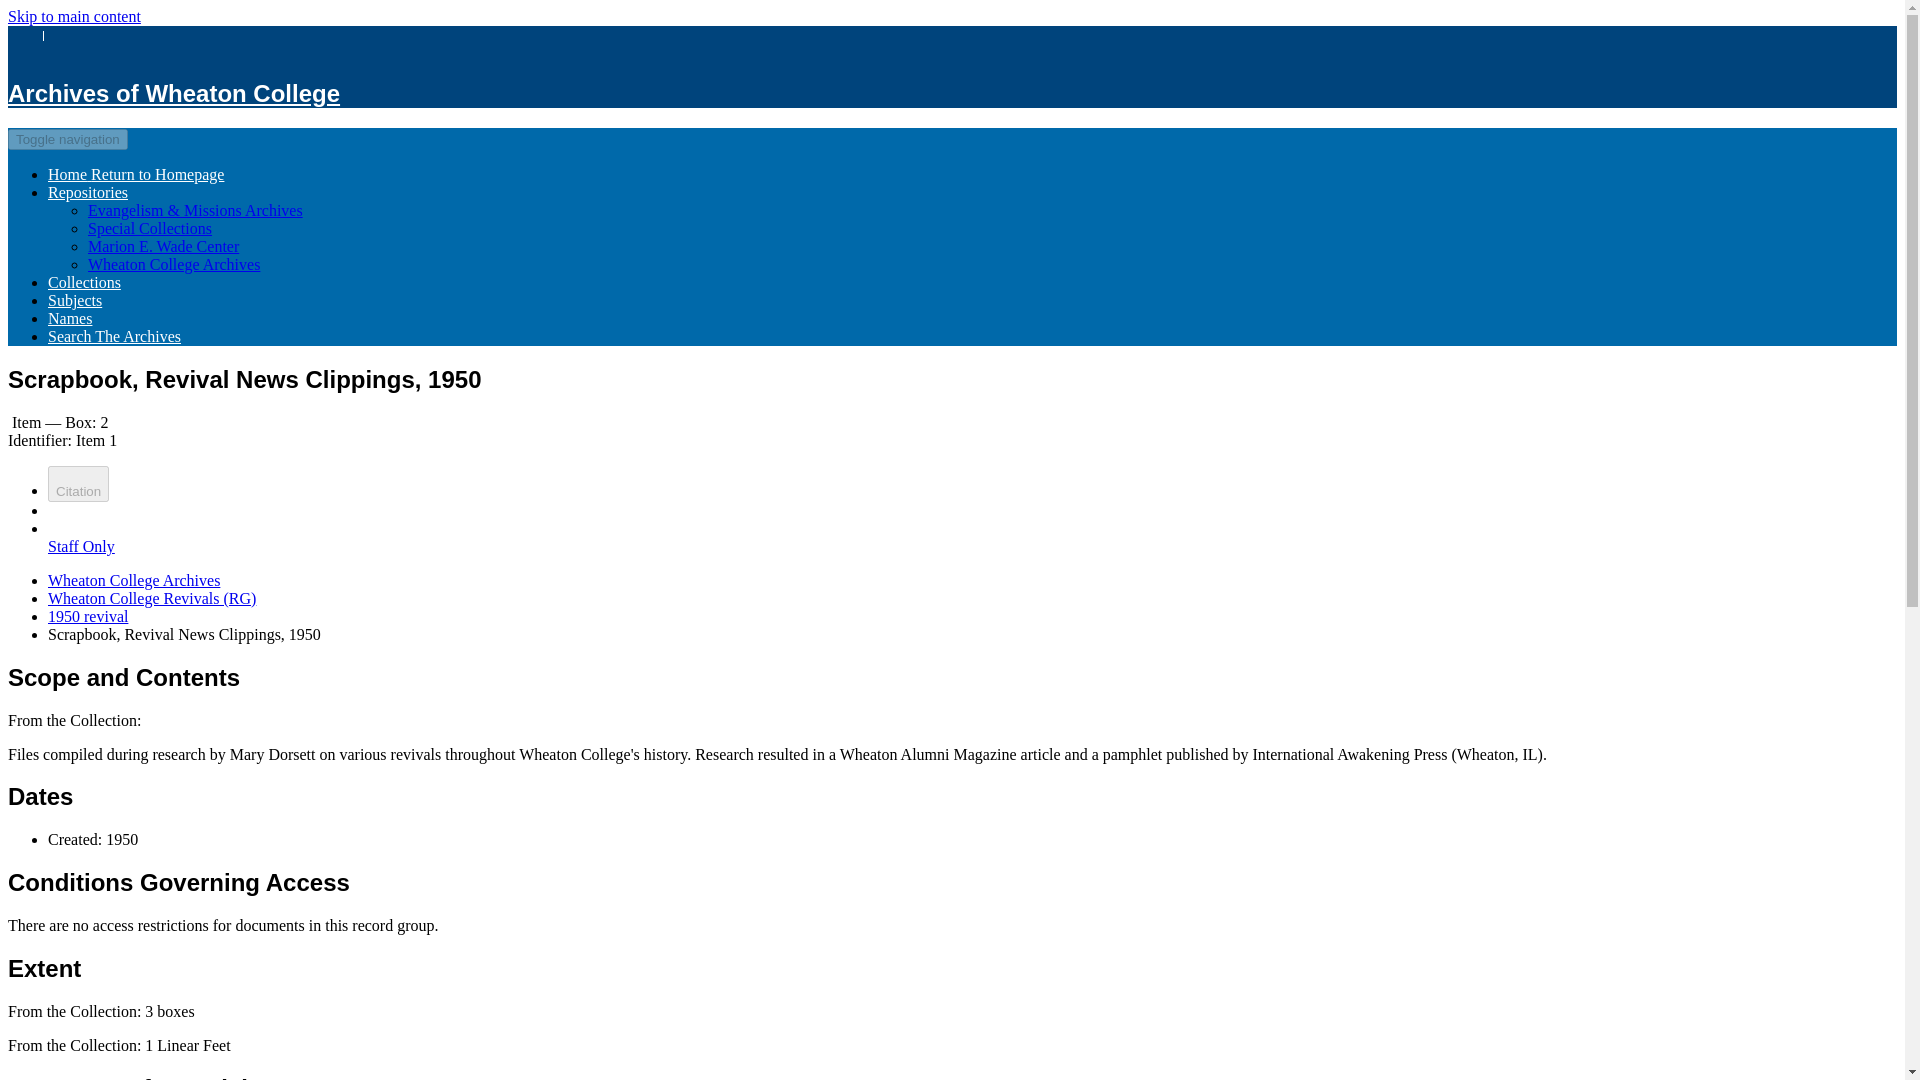  Describe the element at coordinates (70, 318) in the screenshot. I see `Names` at that location.